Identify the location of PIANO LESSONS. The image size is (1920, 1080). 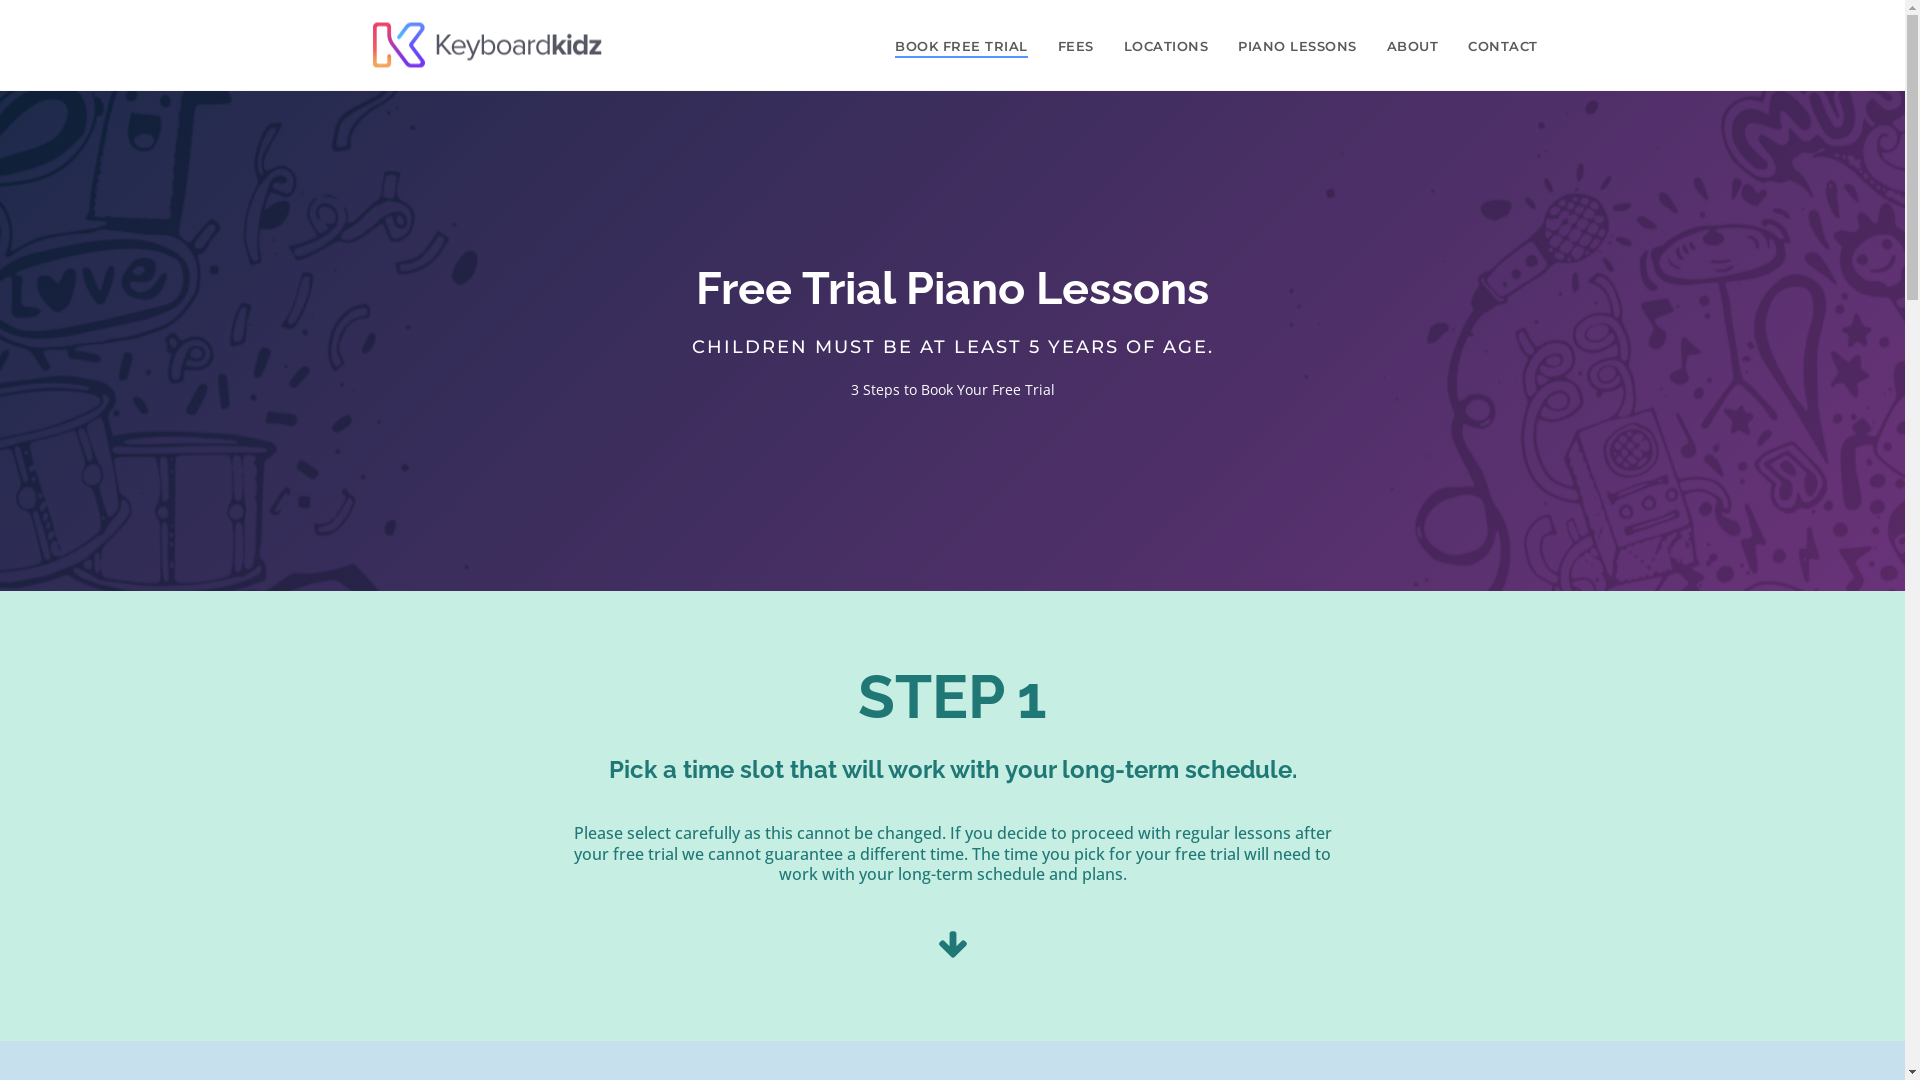
(1298, 46).